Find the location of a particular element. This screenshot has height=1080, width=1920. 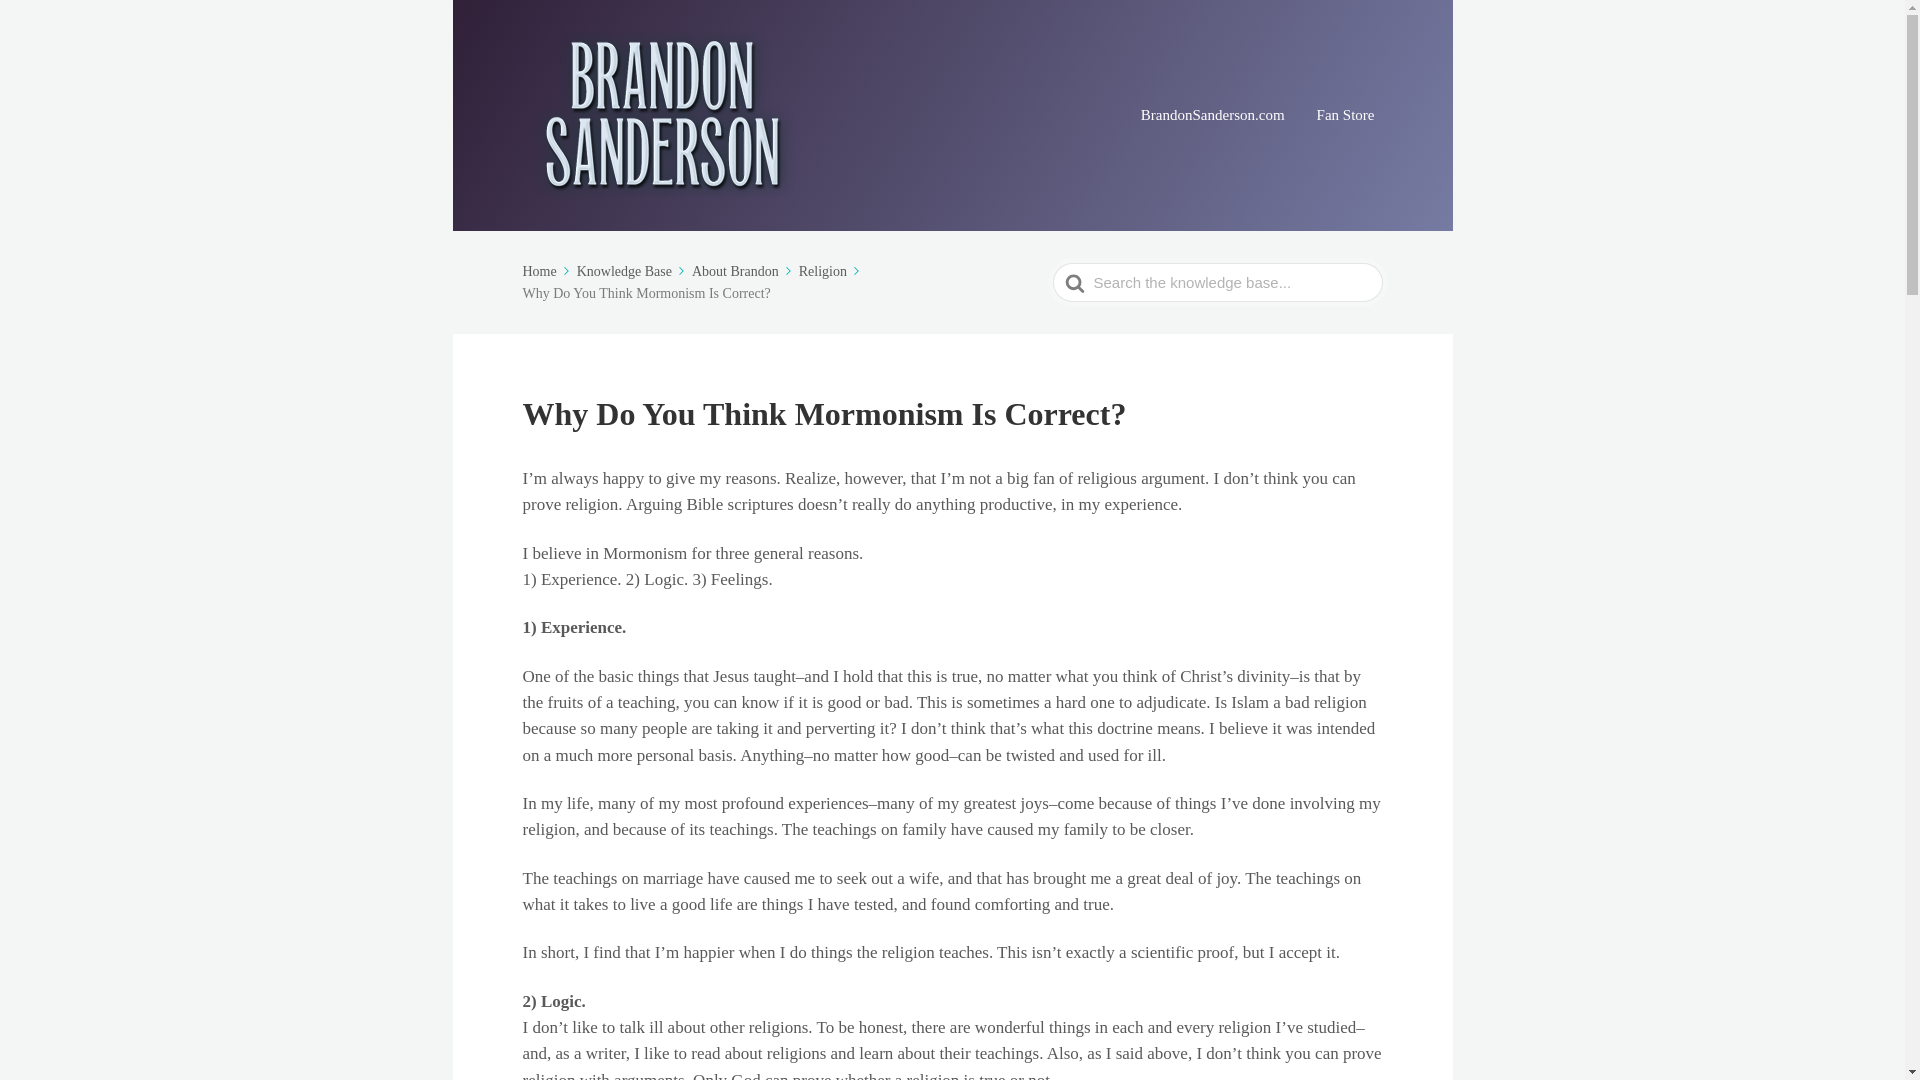

Knowledge Base is located at coordinates (633, 270).